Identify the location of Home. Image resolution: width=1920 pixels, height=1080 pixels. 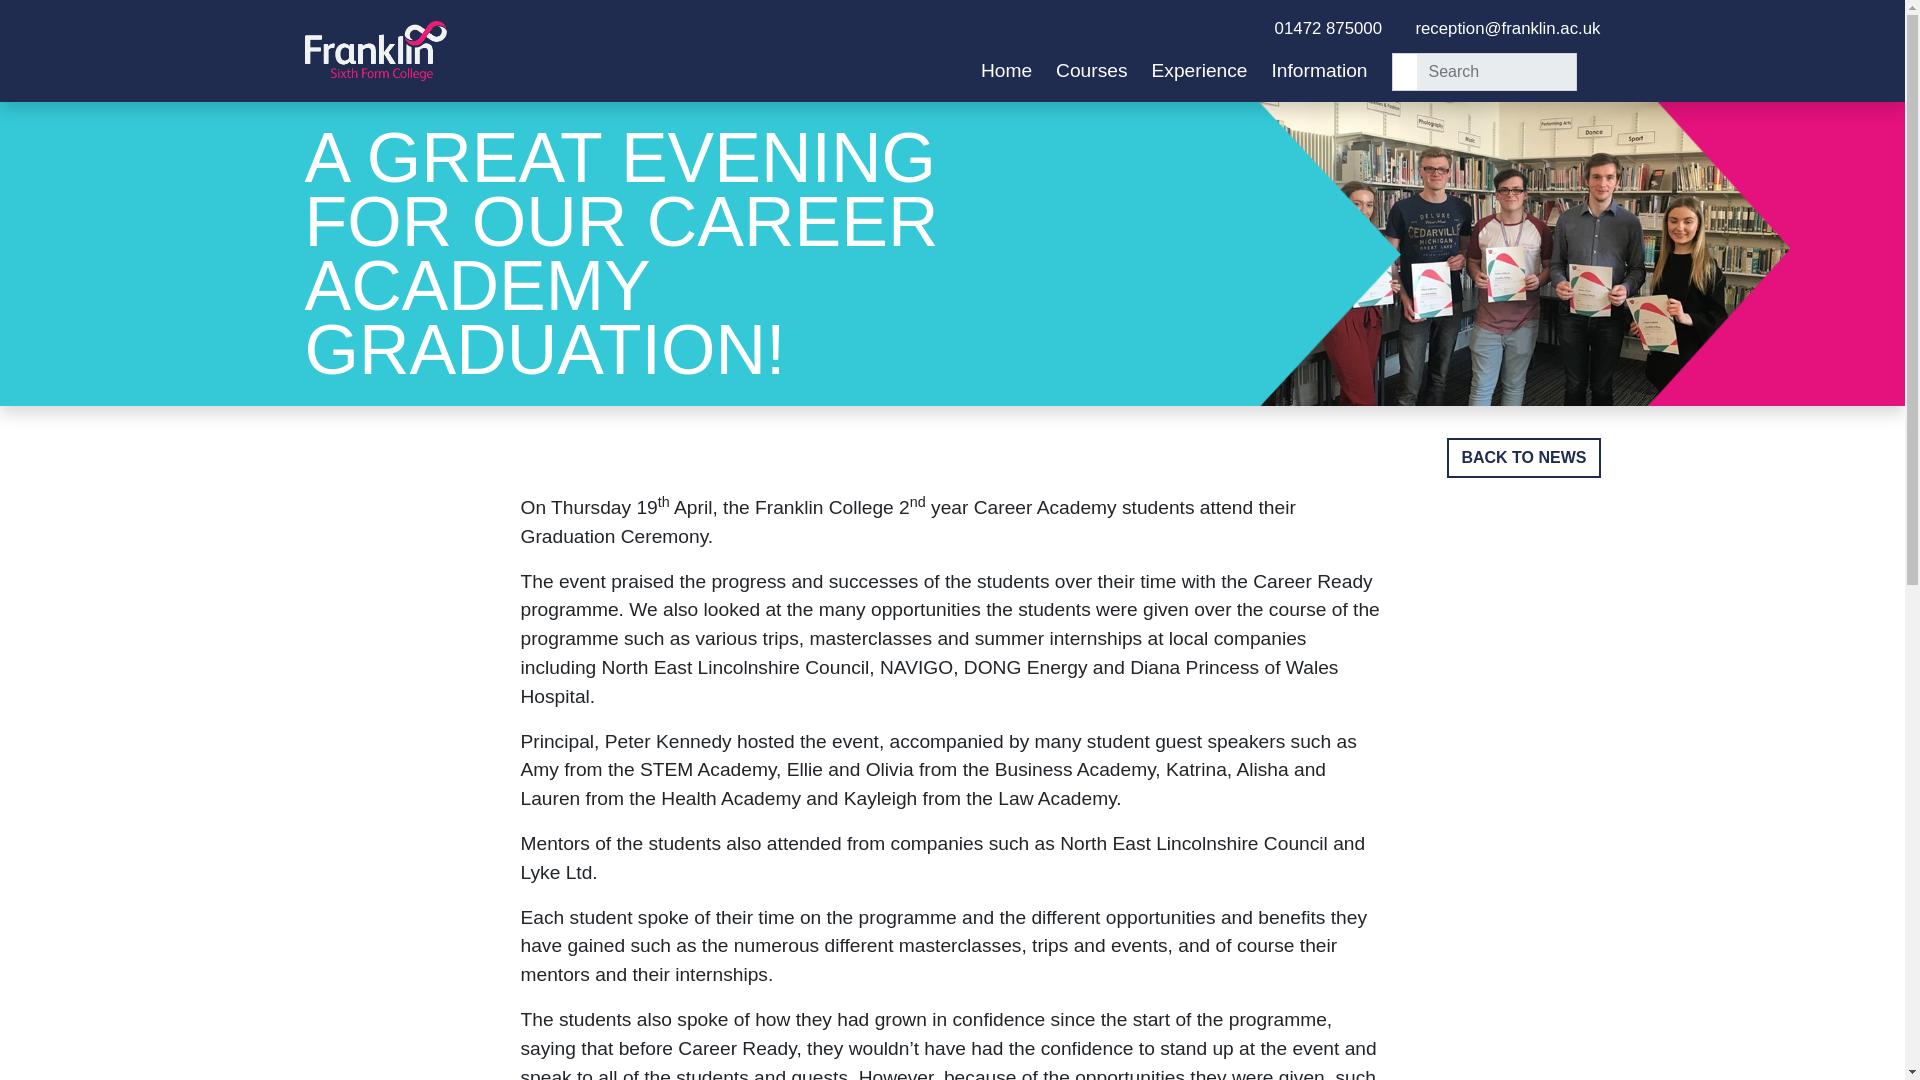
(1006, 70).